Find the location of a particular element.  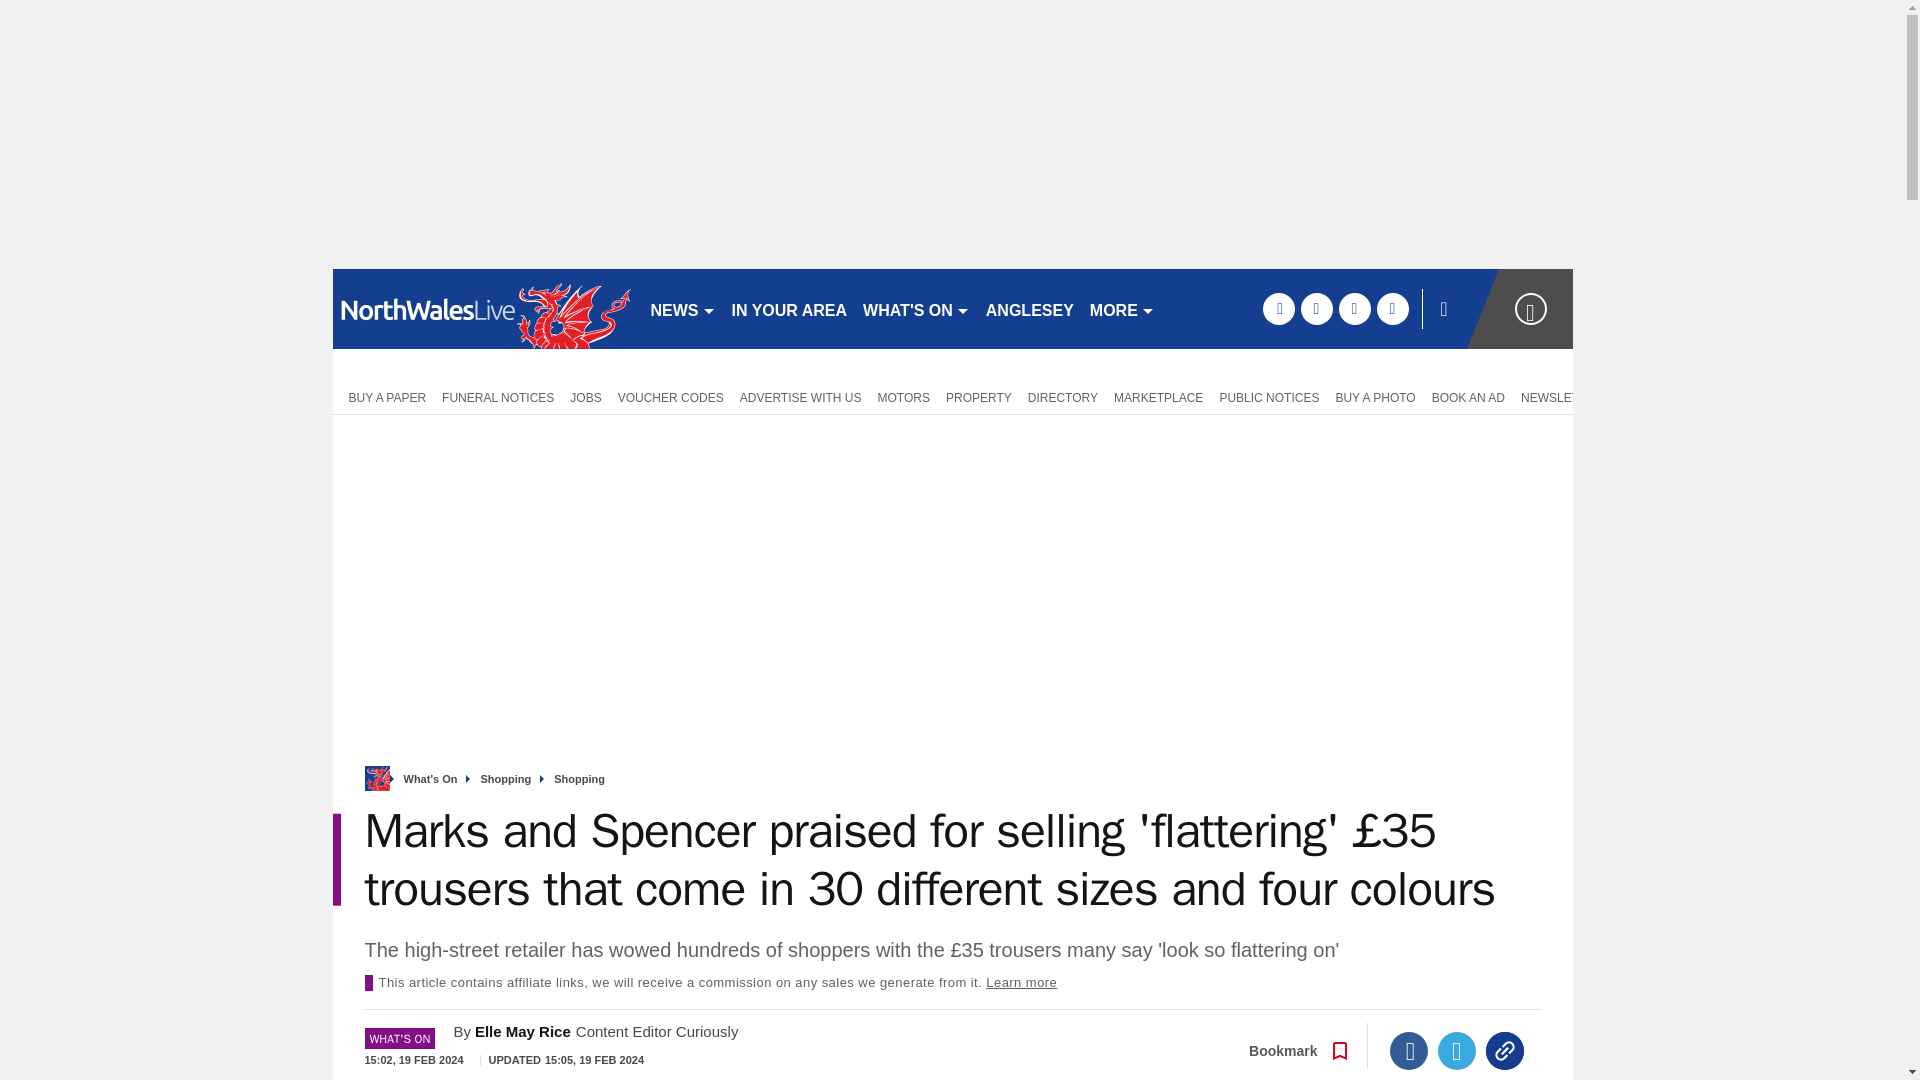

PROPERTY is located at coordinates (978, 396).